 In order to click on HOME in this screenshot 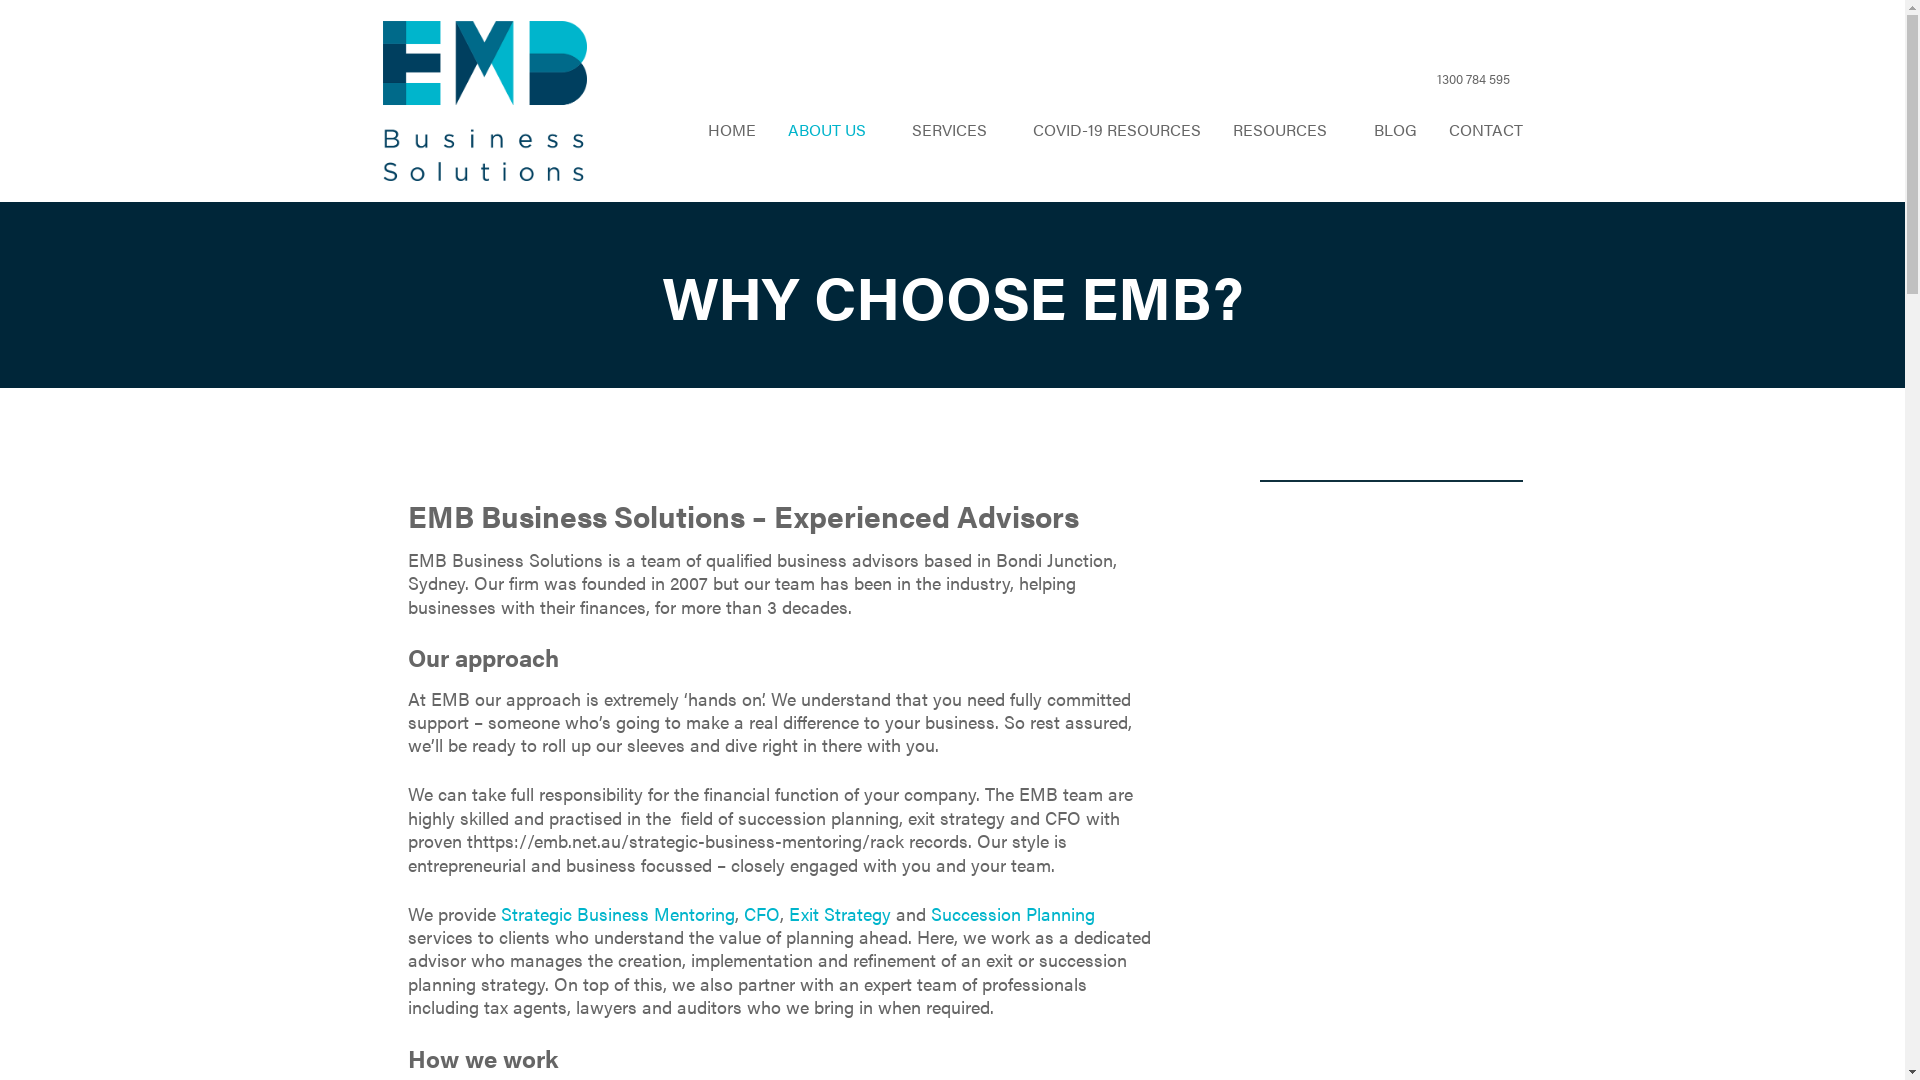, I will do `click(732, 130)`.